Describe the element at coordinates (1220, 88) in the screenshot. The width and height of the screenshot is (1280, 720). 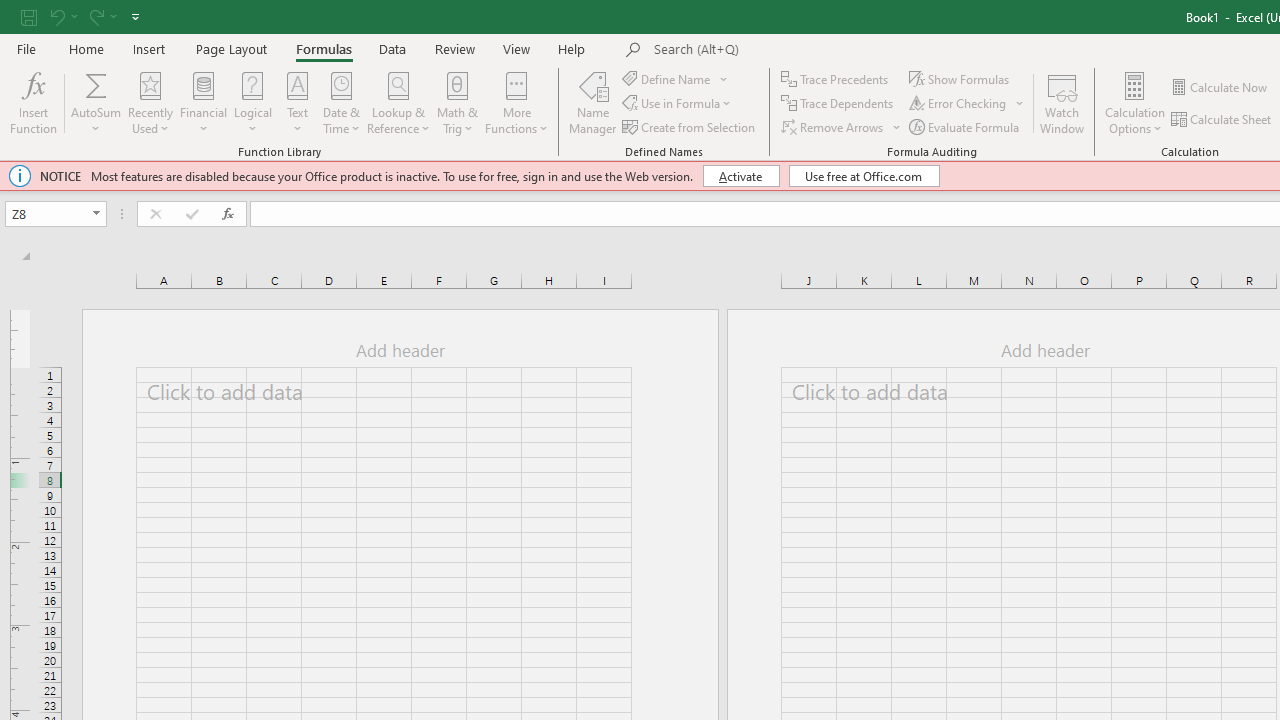
I see `Calculate Now` at that location.